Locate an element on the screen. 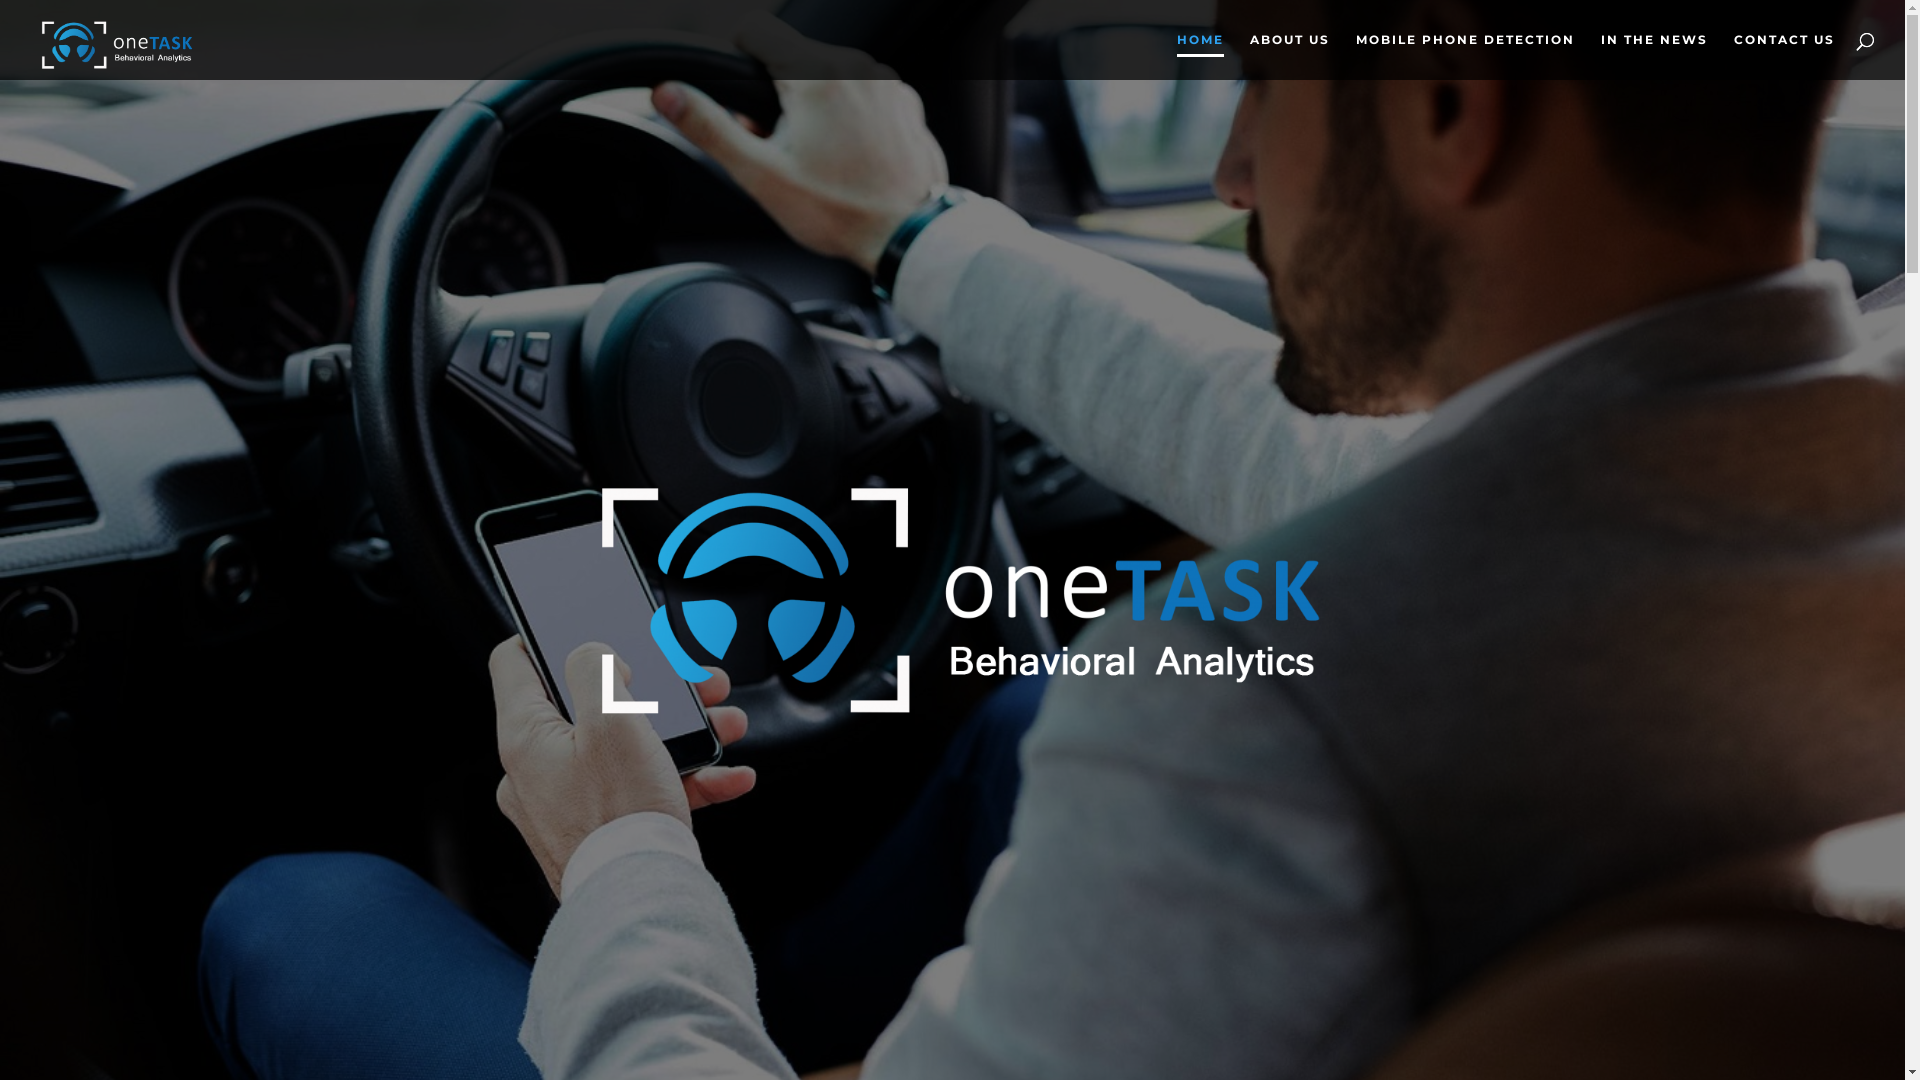  MOBILE PHONE DETECTION is located at coordinates (1466, 56).